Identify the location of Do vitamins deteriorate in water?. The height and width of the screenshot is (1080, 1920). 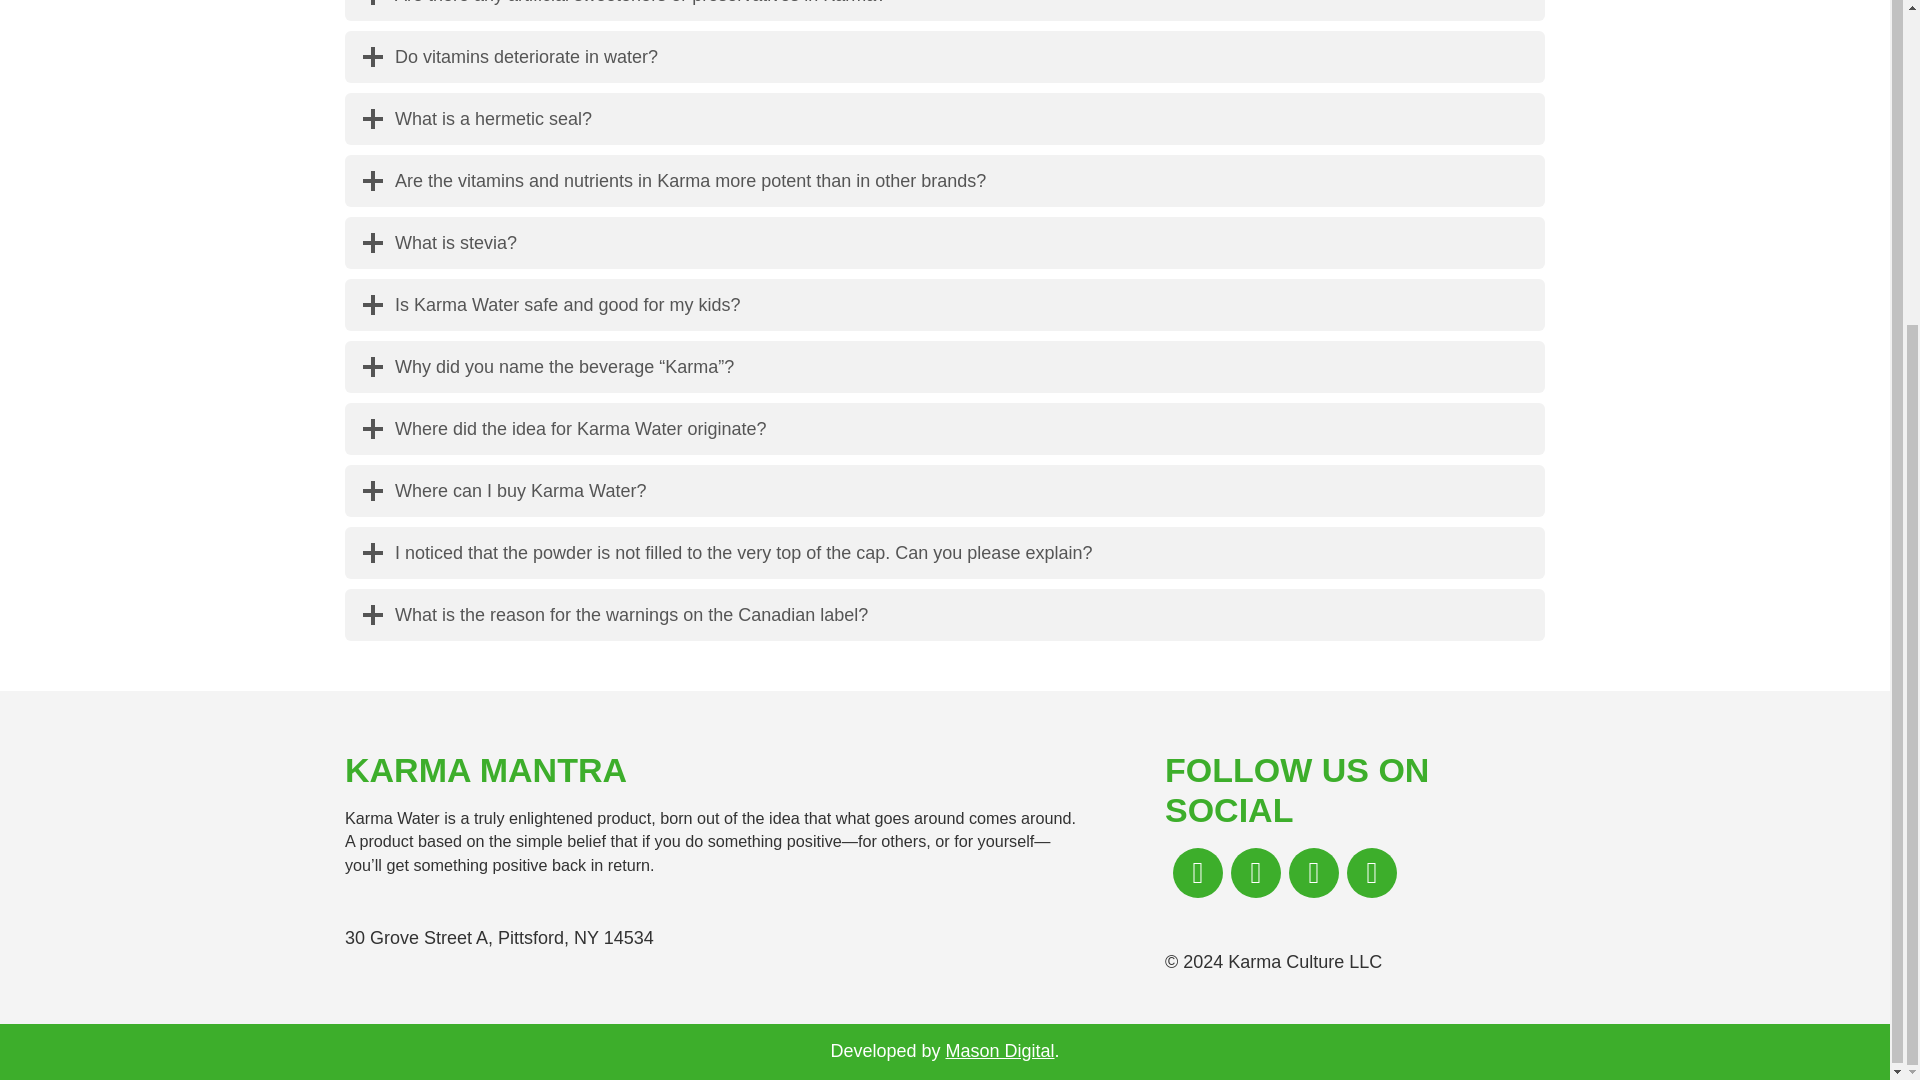
(945, 57).